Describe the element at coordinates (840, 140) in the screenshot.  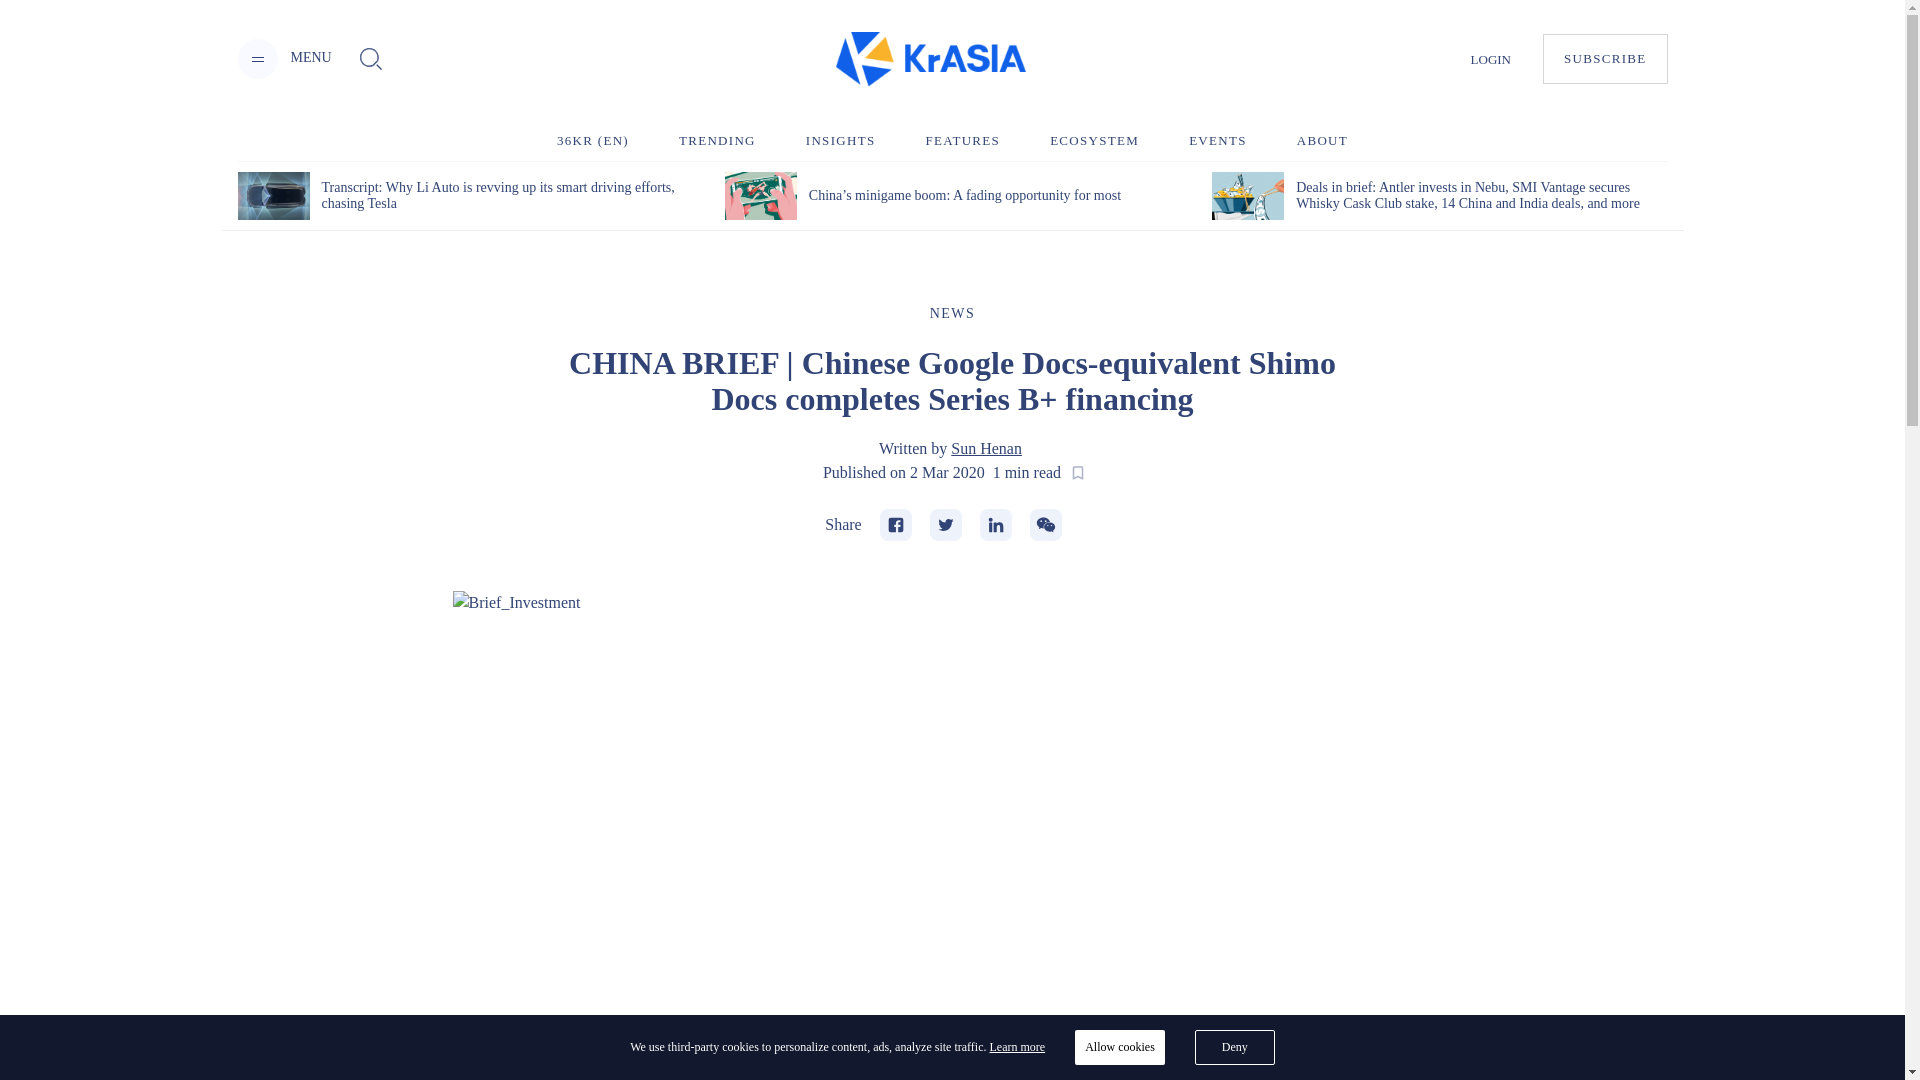
I see `INSIGHTS` at that location.